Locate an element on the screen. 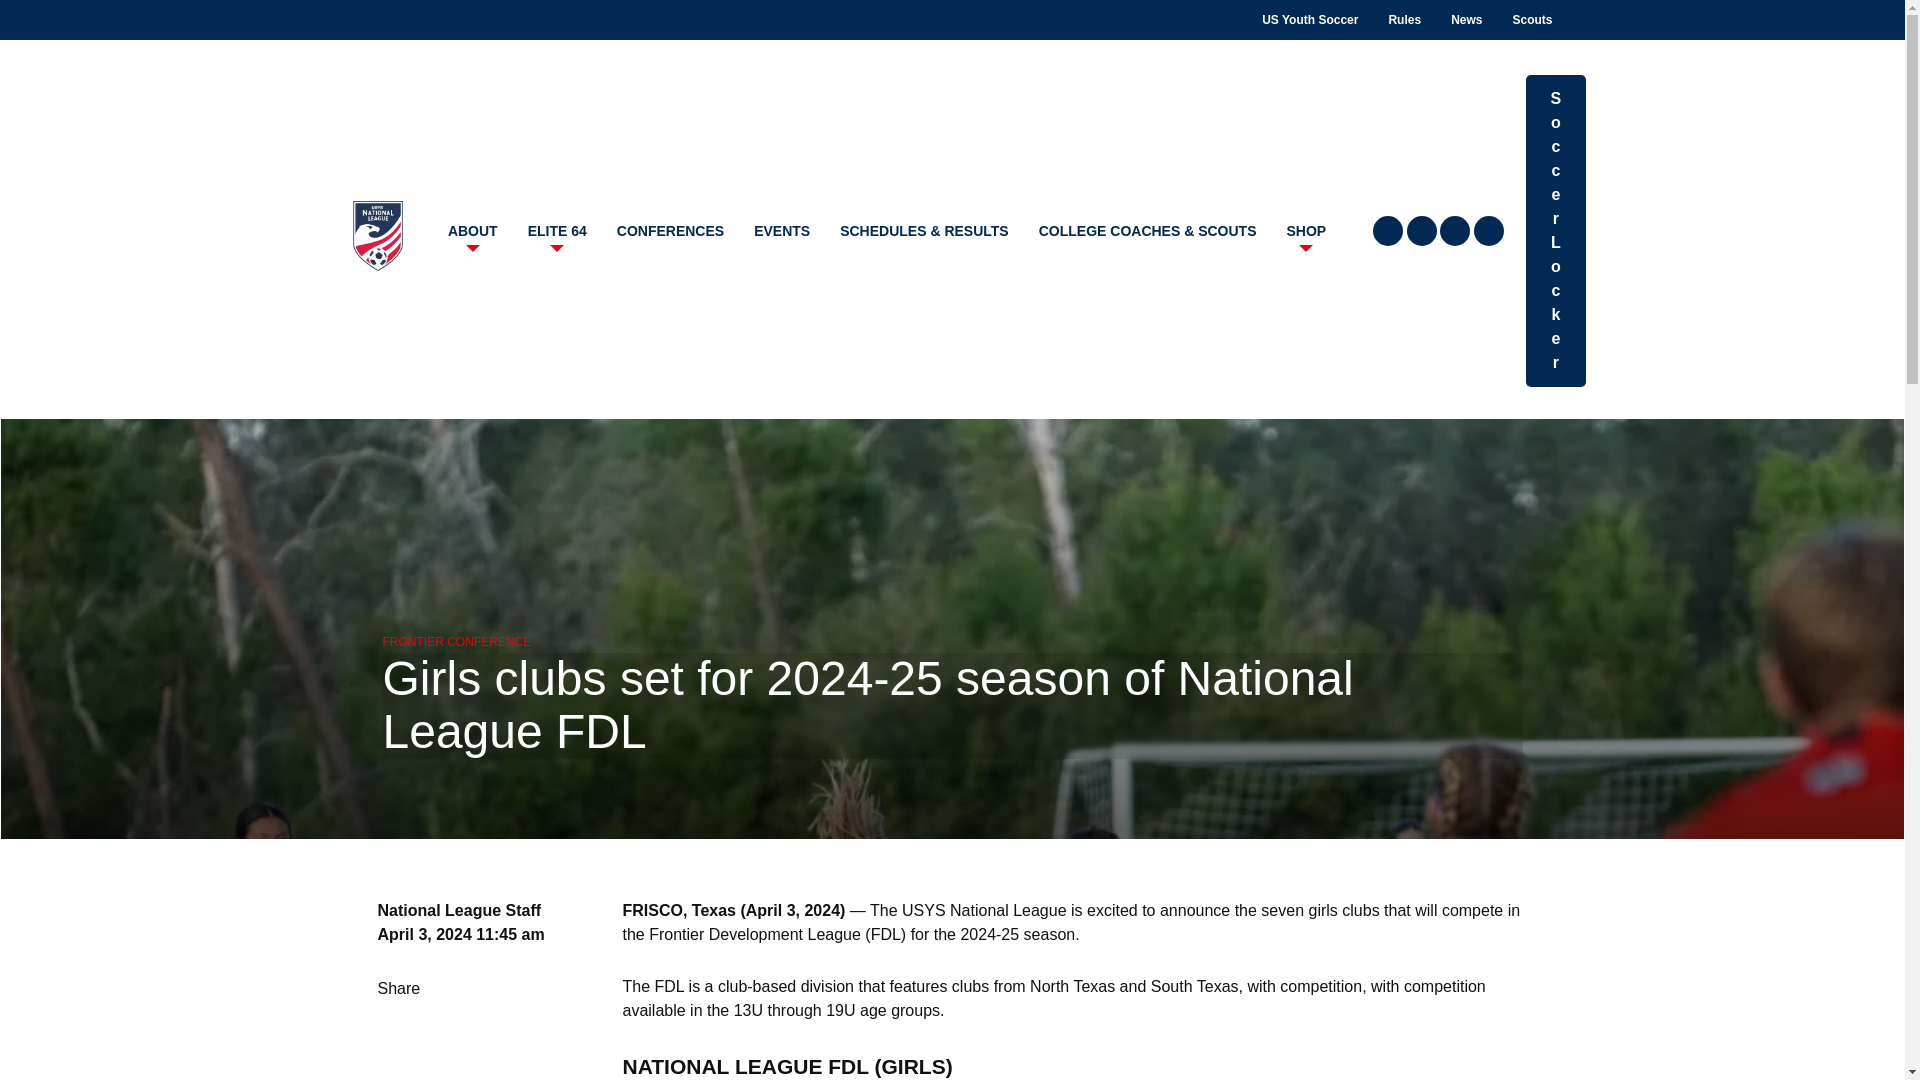  ABOUT is located at coordinates (472, 231).